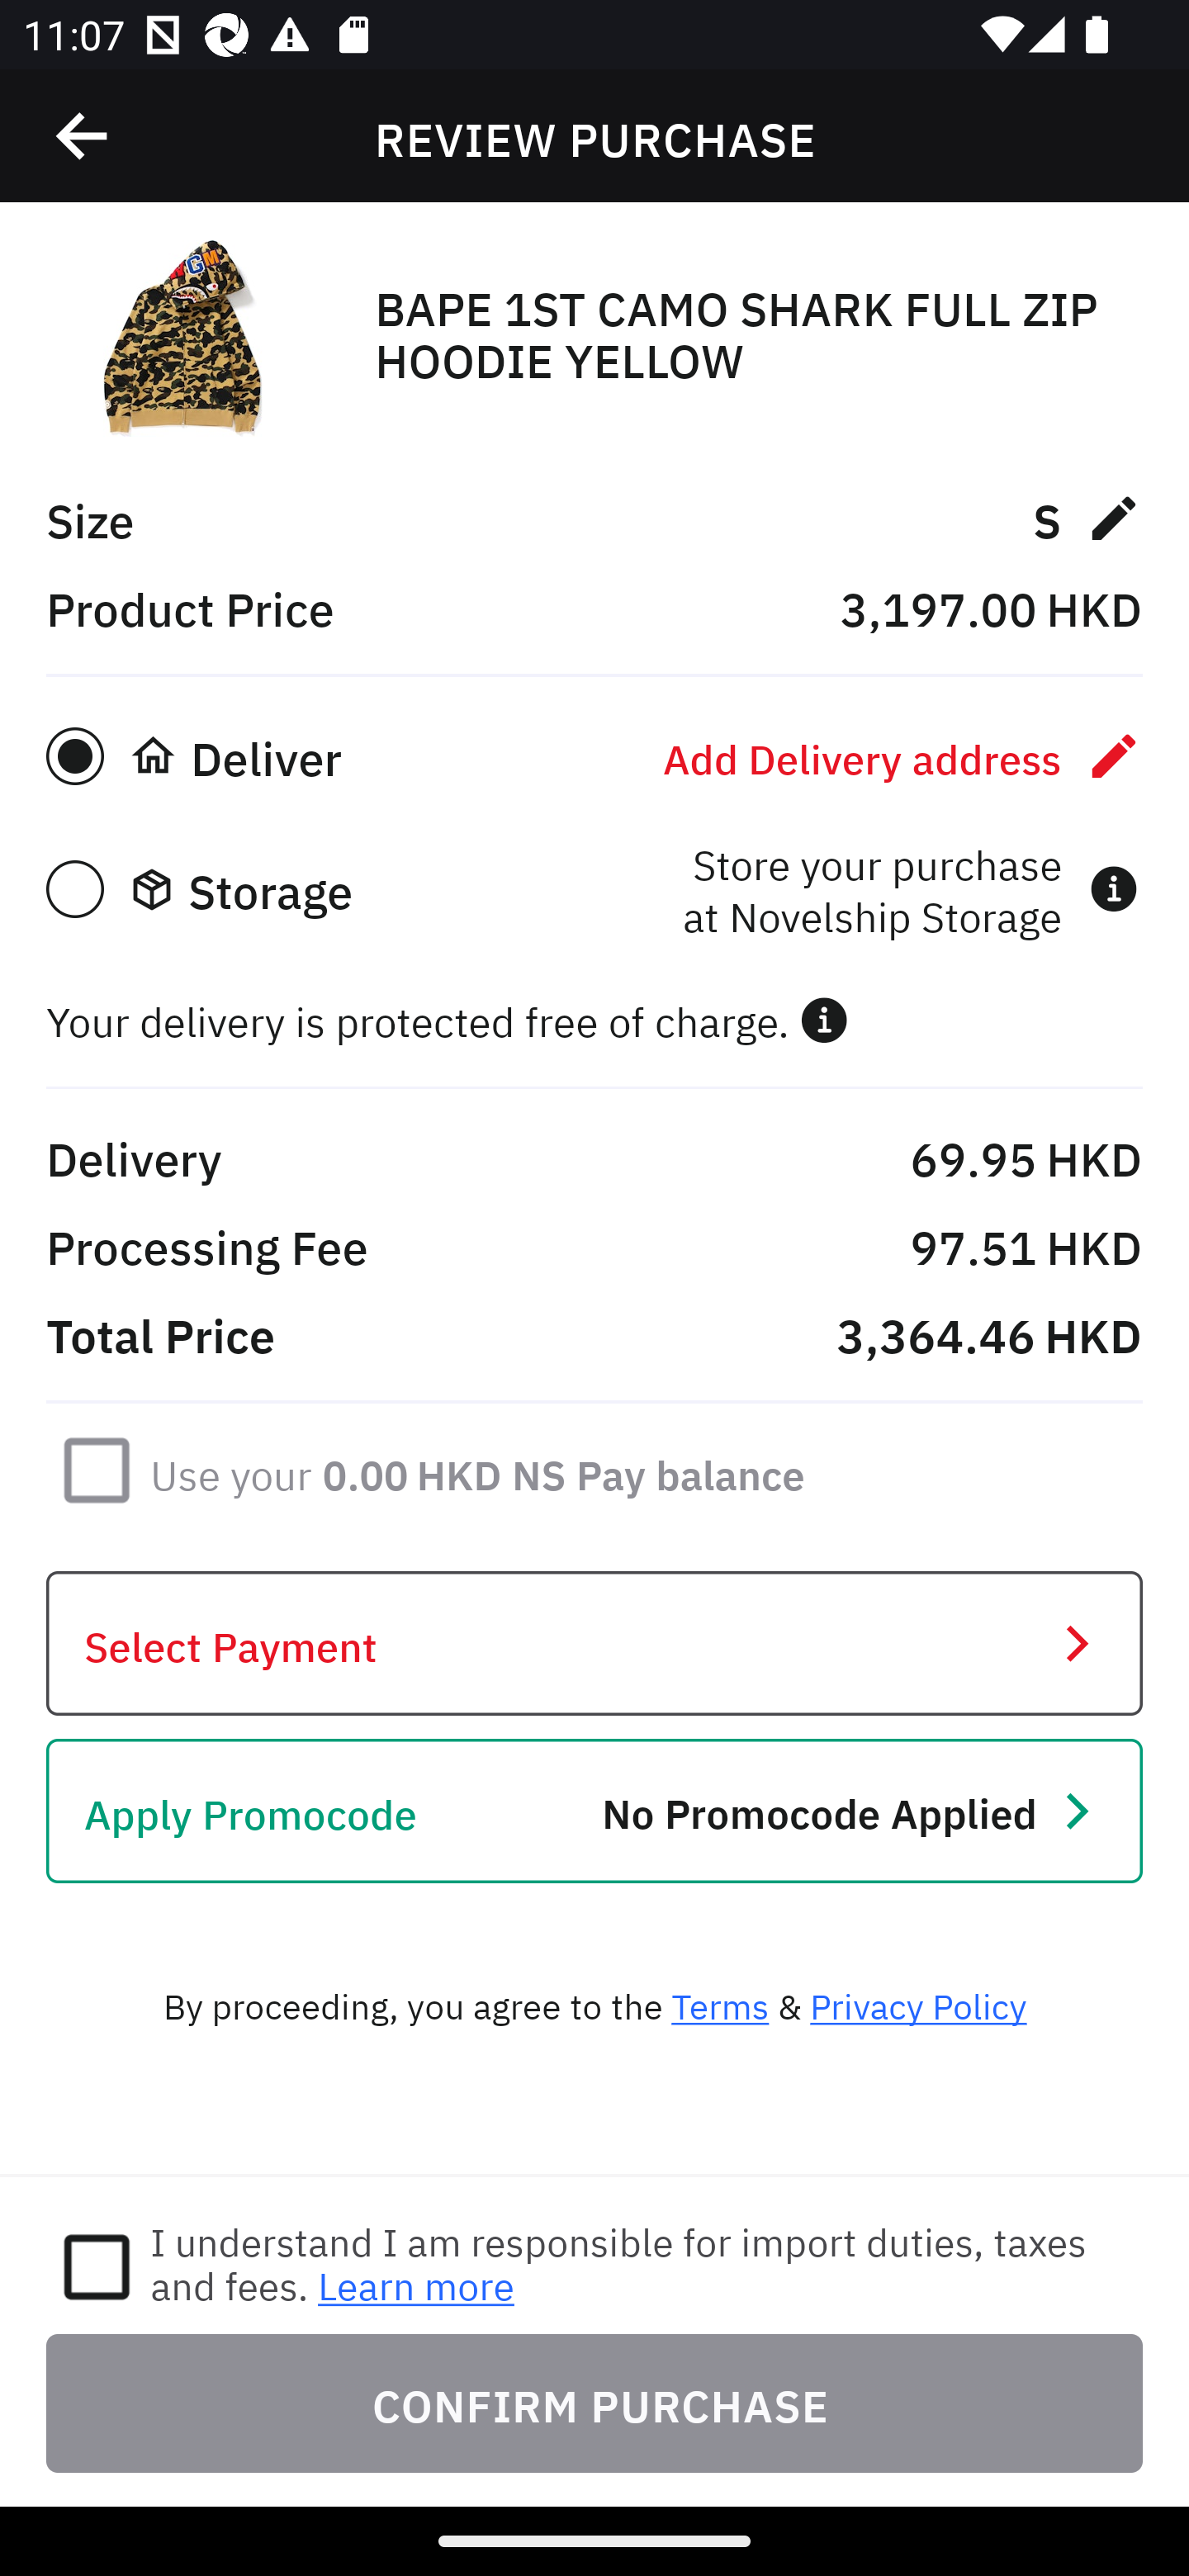 This screenshot has height=2576, width=1189. What do you see at coordinates (1087, 517) in the screenshot?
I see `S 󰏫` at bounding box center [1087, 517].